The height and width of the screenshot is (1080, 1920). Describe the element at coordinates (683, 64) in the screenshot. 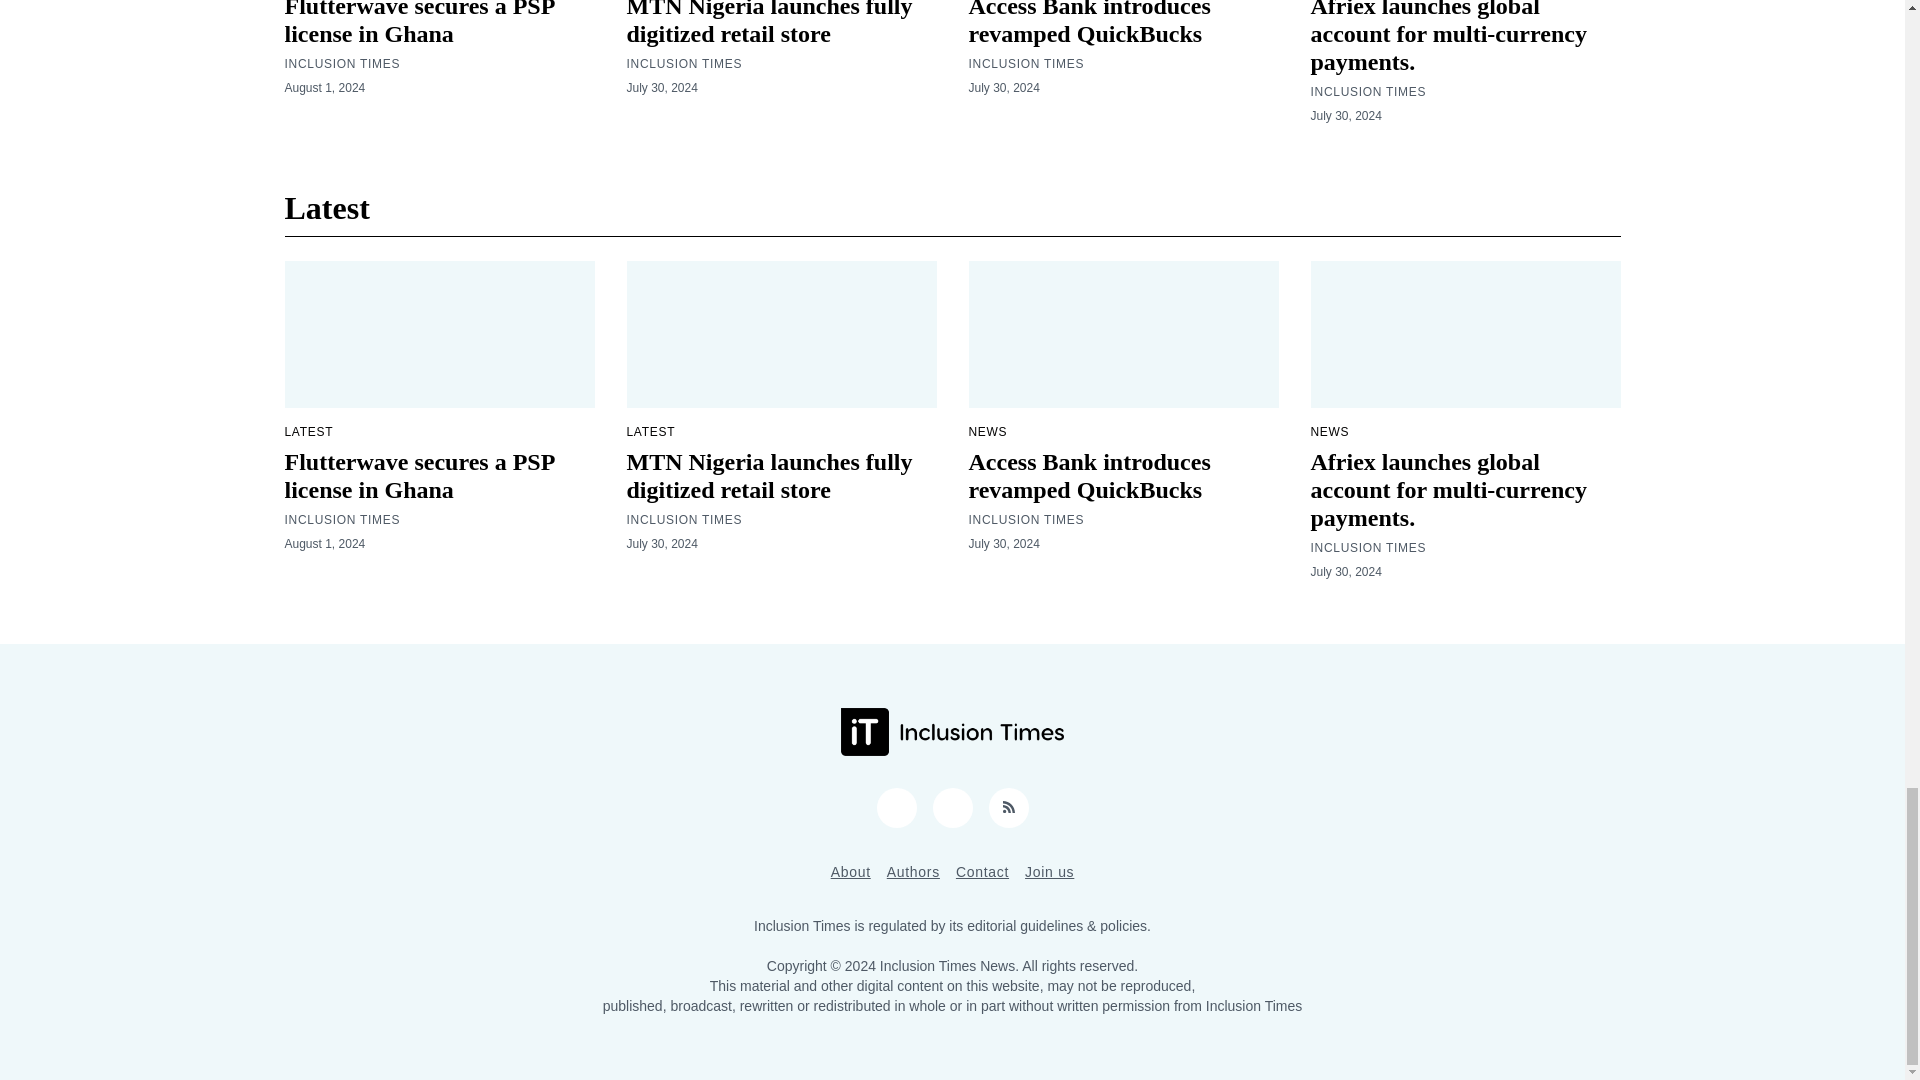

I see `INCLUSION TIMES` at that location.